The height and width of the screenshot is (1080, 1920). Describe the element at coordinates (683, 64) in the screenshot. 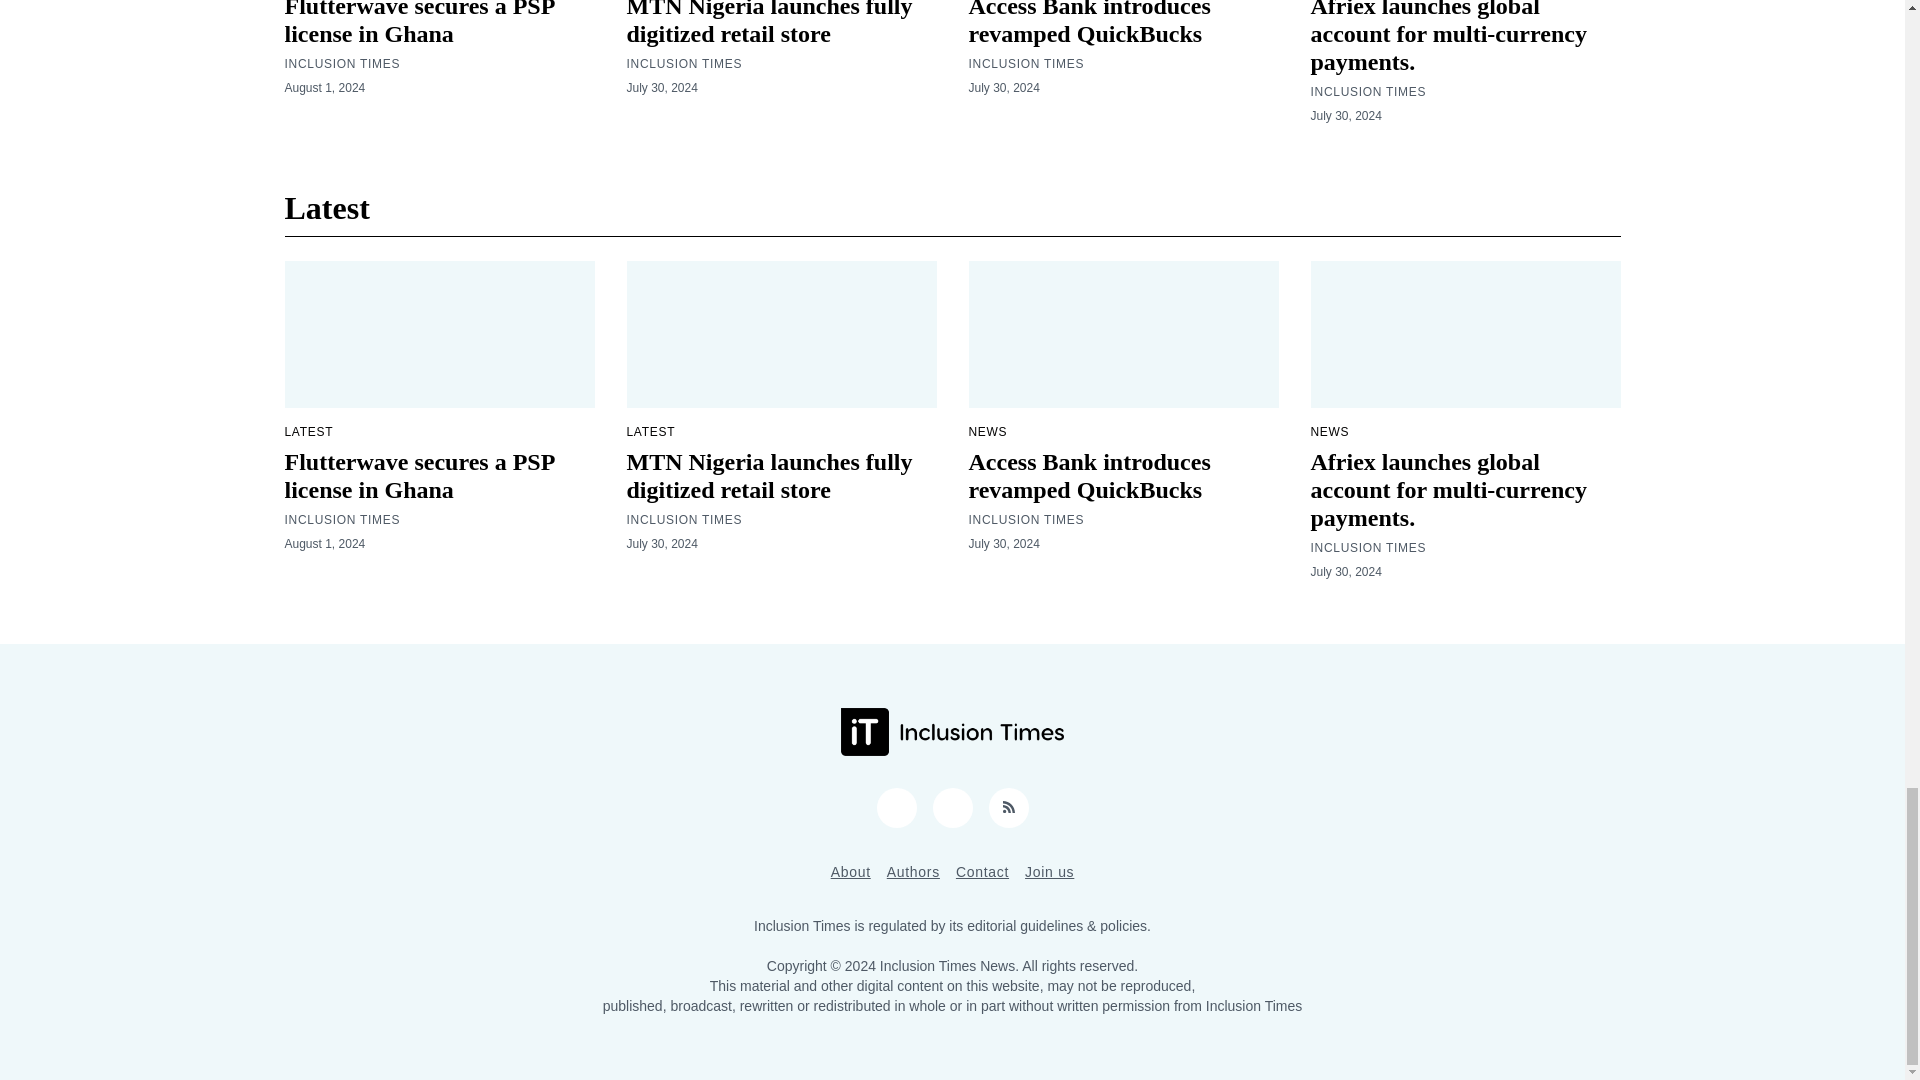

I see `INCLUSION TIMES` at that location.